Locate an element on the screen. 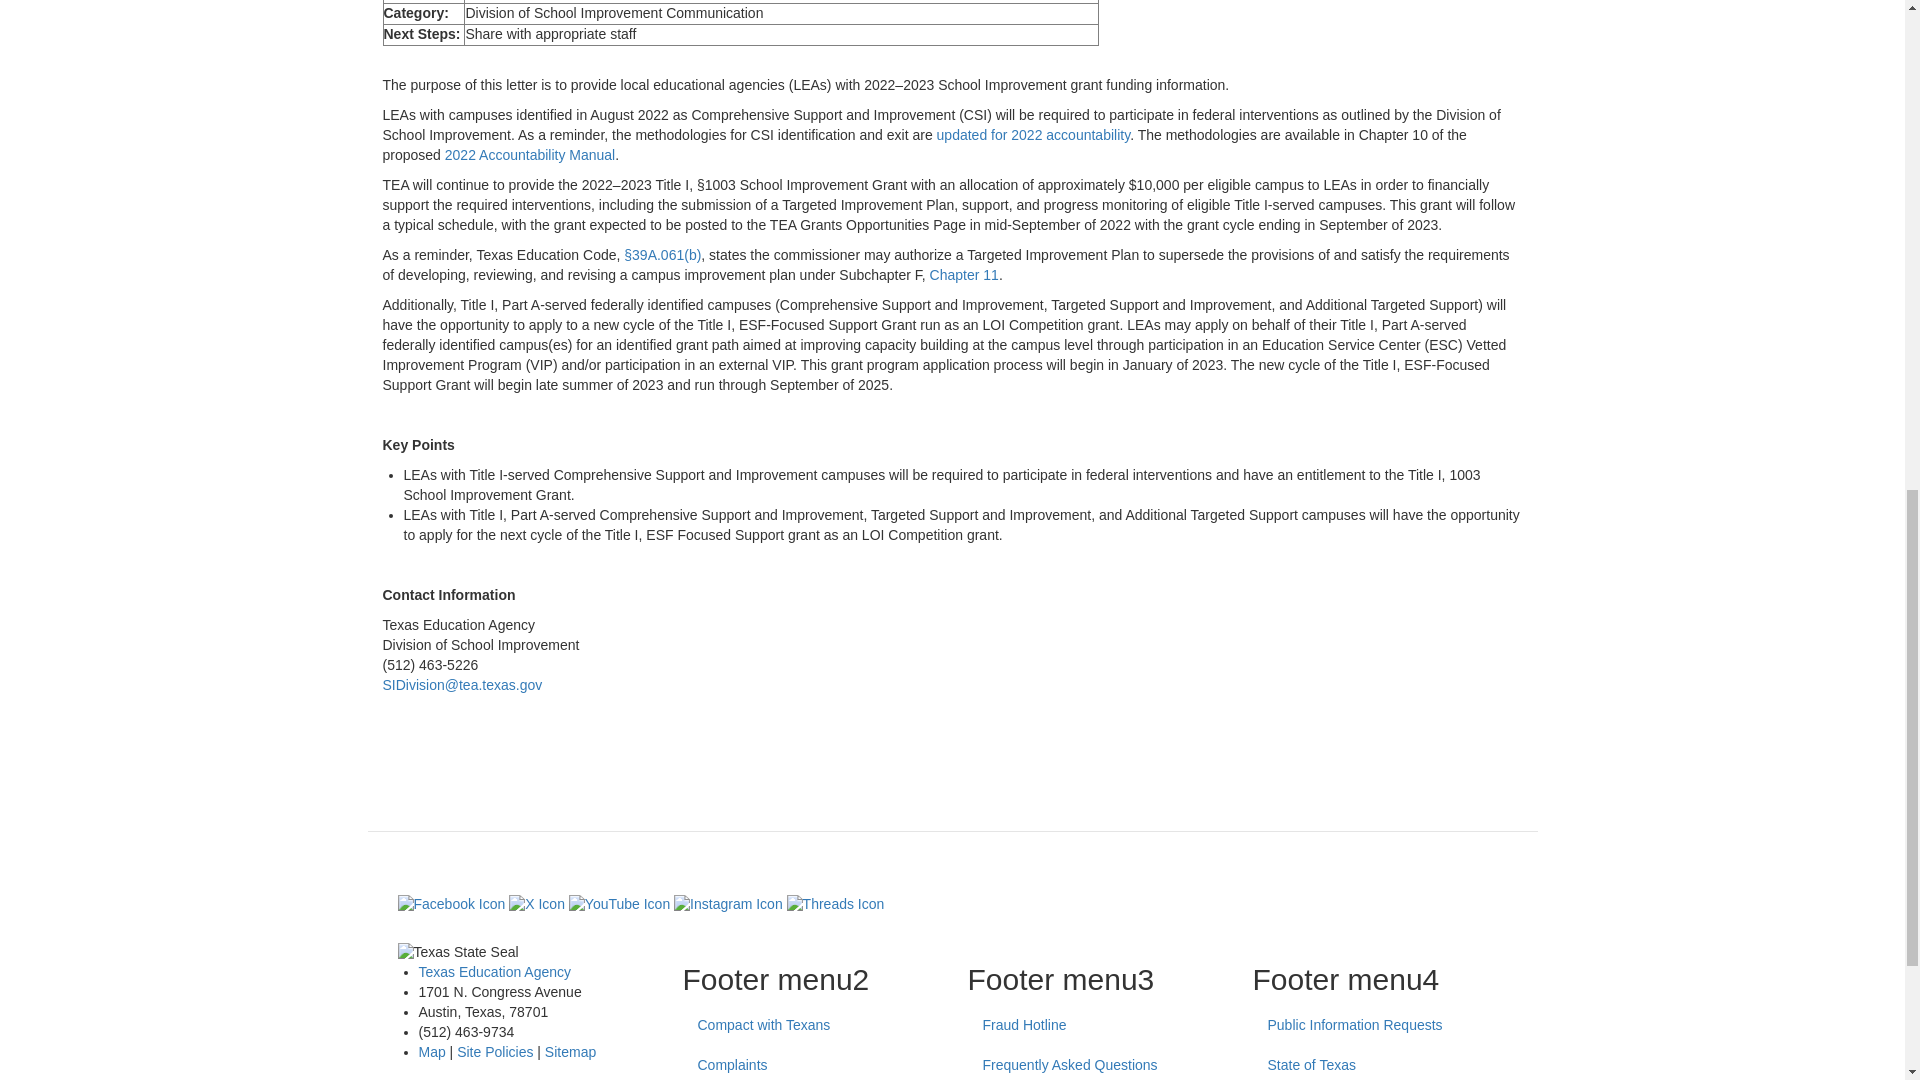 This screenshot has width=1920, height=1080. Texas State Seal is located at coordinates (524, 952).